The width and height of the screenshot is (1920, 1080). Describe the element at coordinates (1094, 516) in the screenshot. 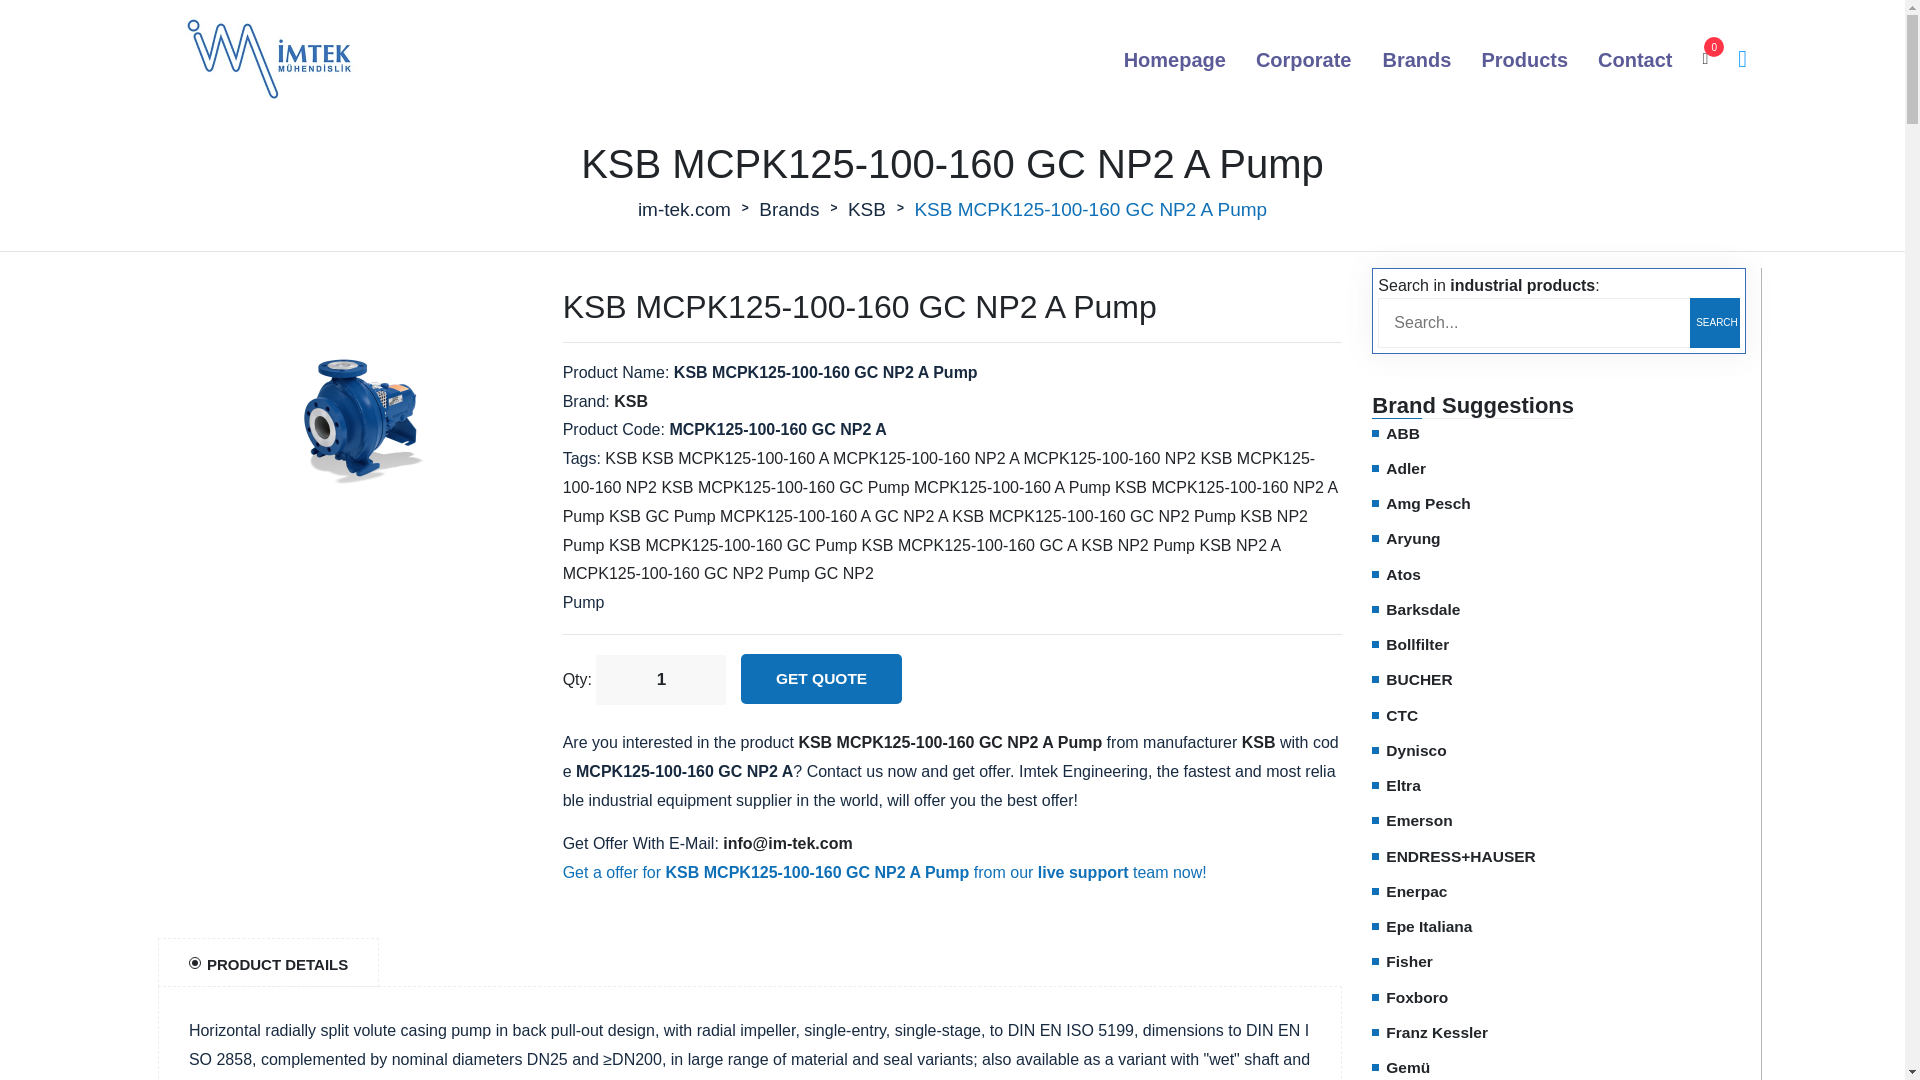

I see `KSB MCPK125-100-160 GC NP2 Pump` at that location.